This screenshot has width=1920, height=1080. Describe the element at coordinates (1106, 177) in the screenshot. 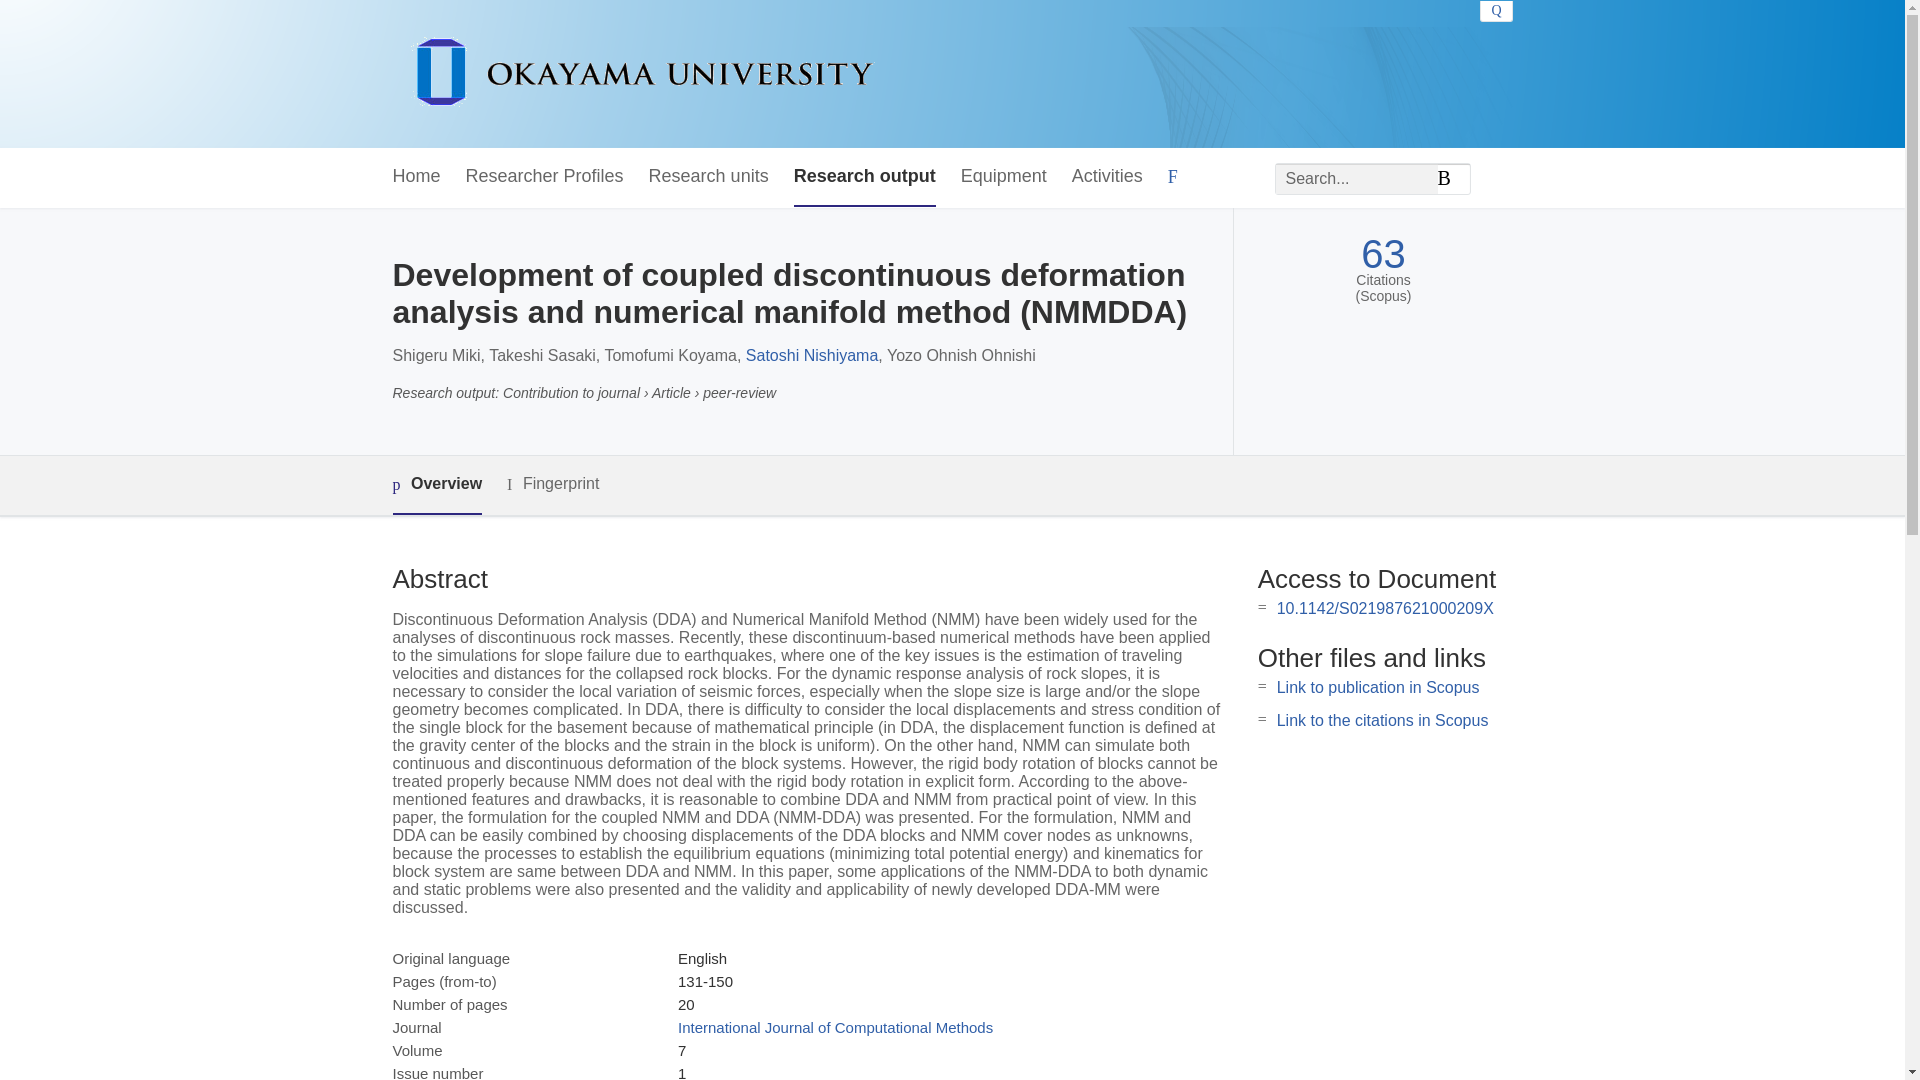

I see `Activities` at that location.